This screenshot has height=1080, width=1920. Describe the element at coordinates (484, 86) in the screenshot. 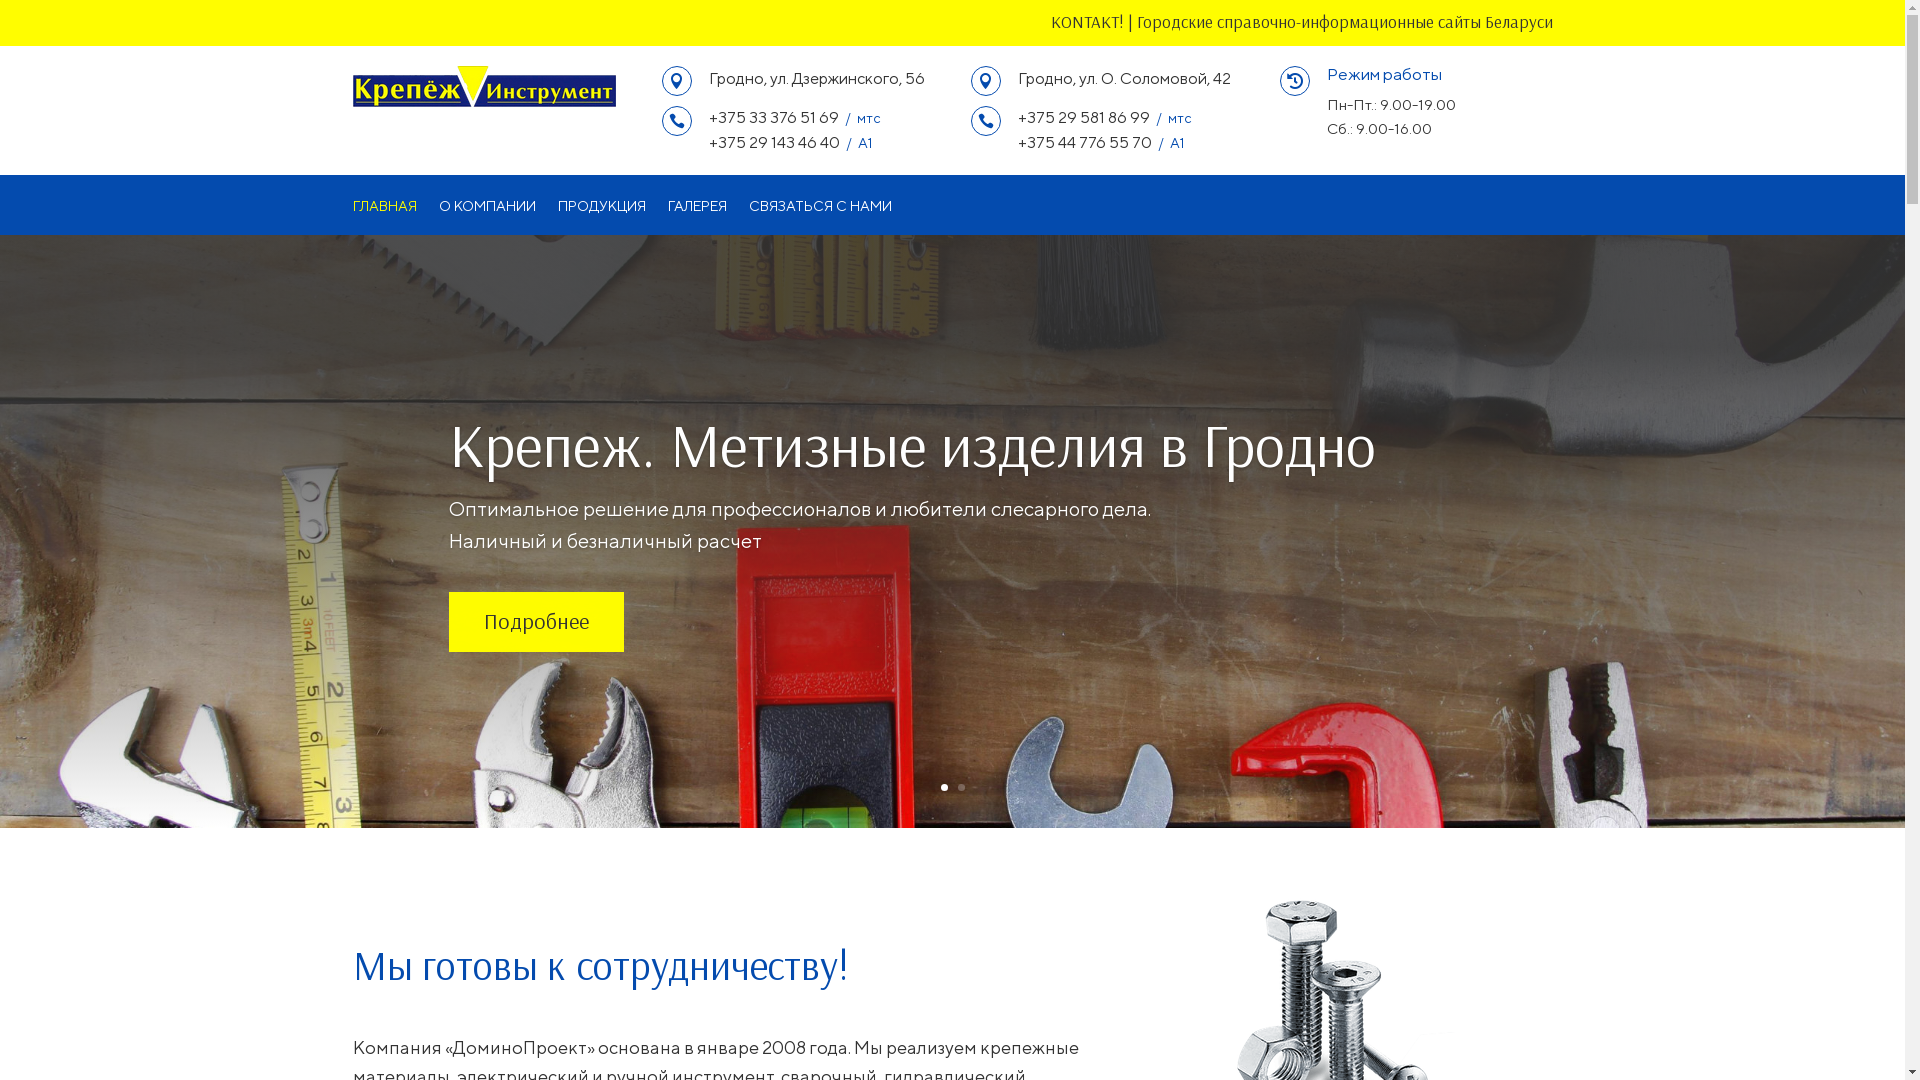

I see `logo3` at that location.